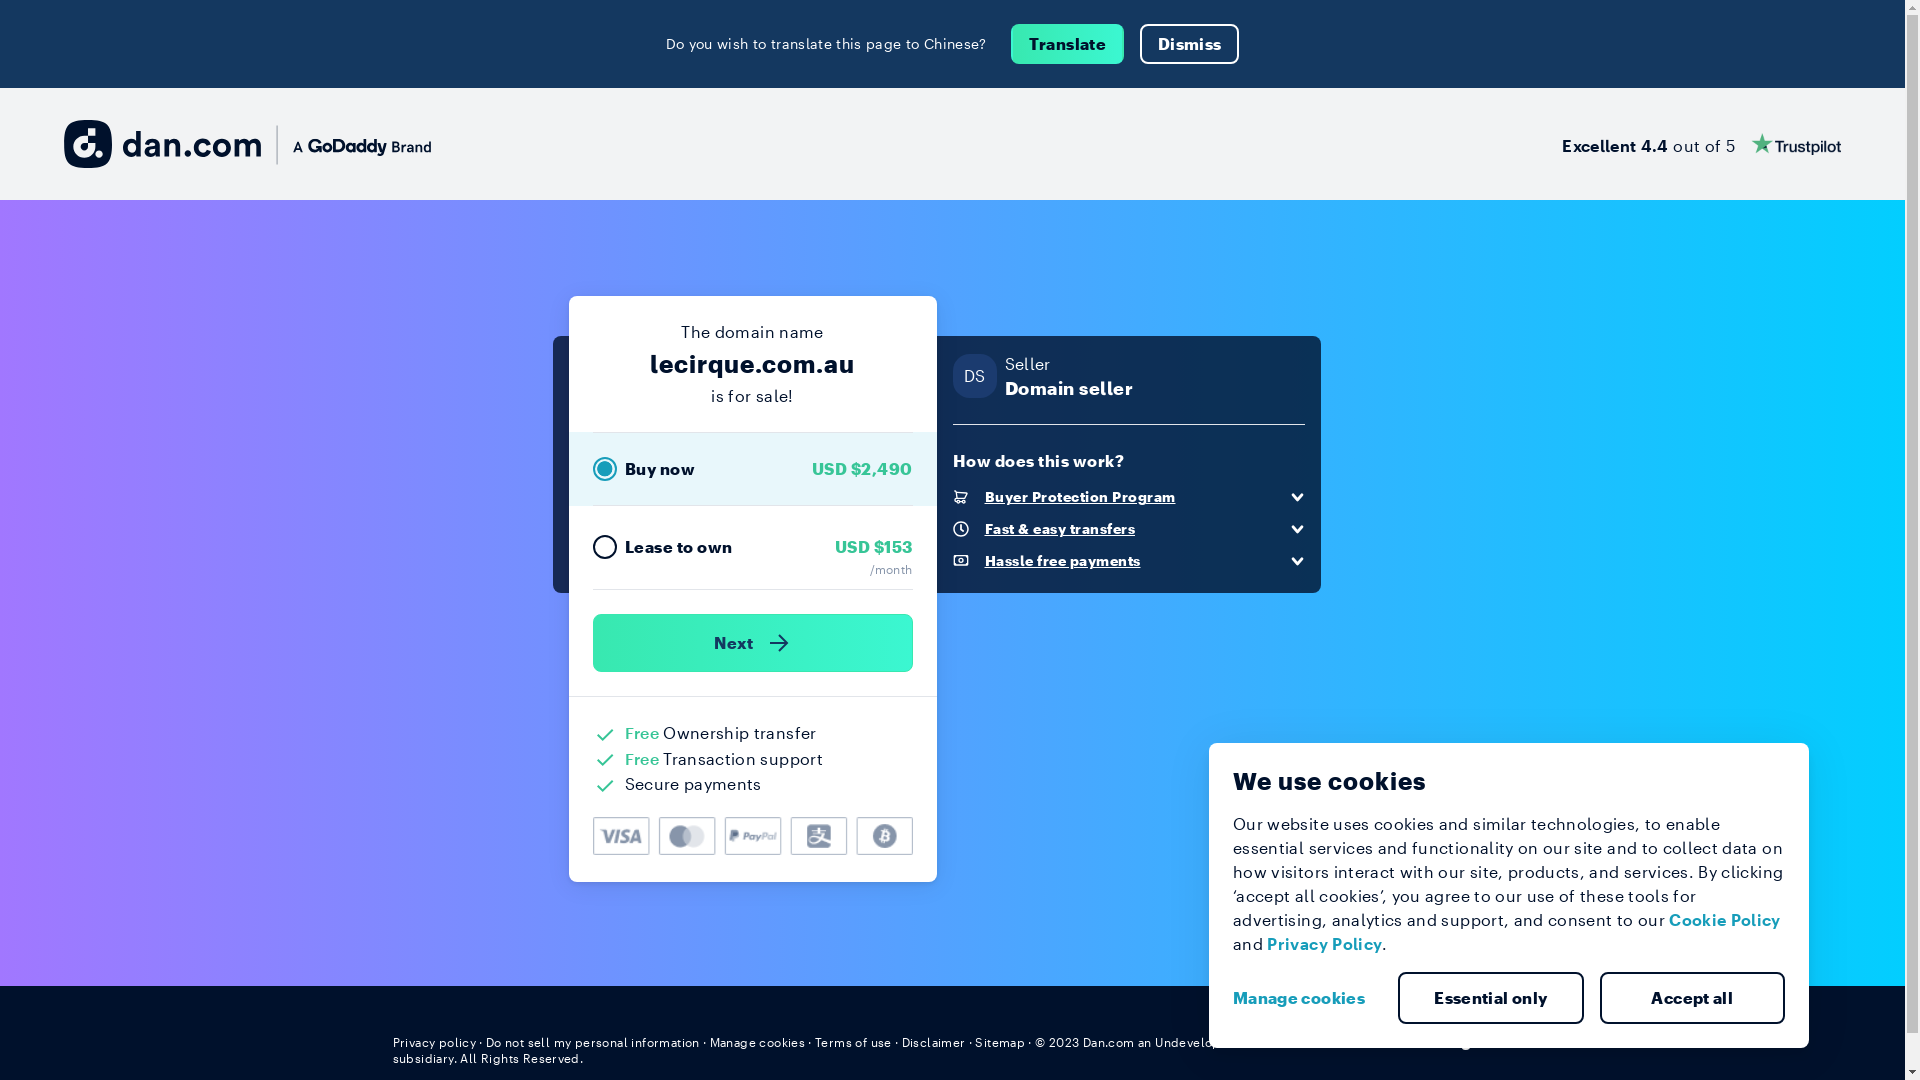 The width and height of the screenshot is (1920, 1080). Describe the element at coordinates (1190, 44) in the screenshot. I see `Dismiss` at that location.